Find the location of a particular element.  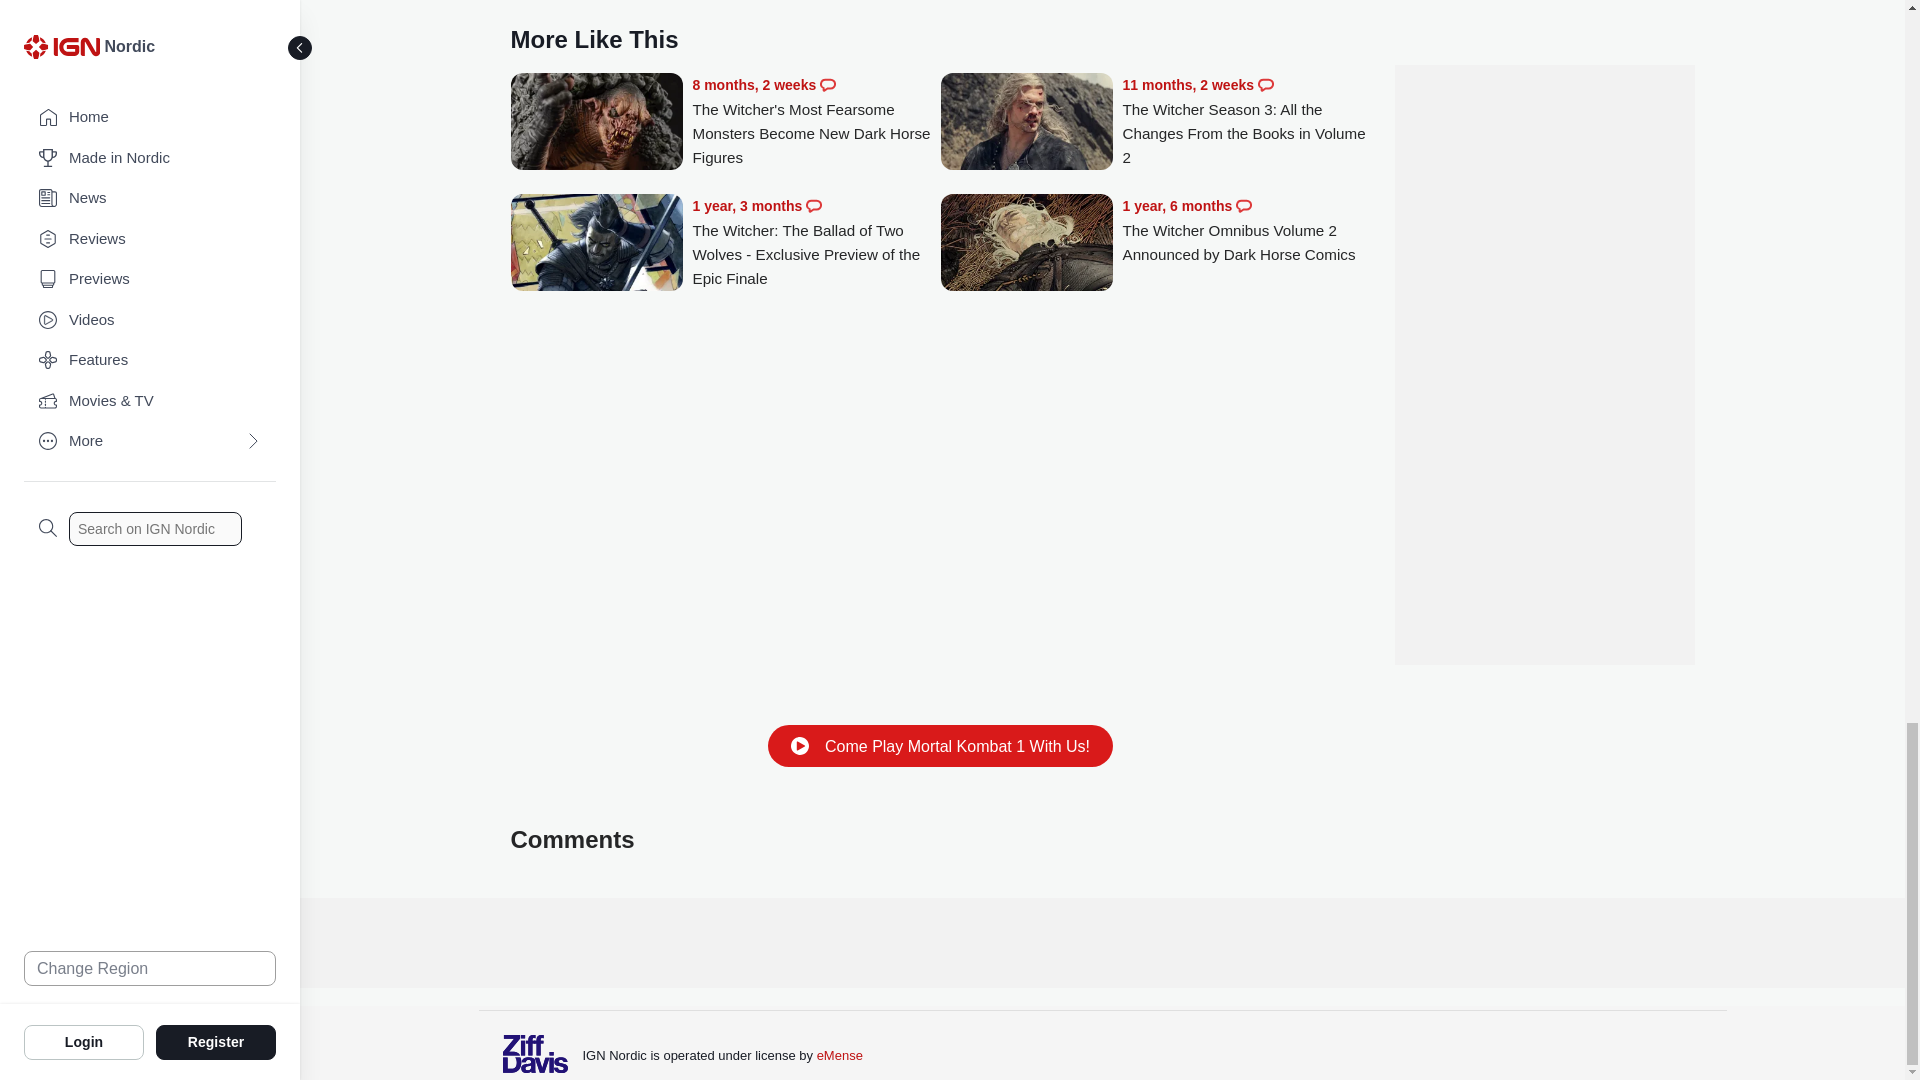

Comments is located at coordinates (1266, 84).